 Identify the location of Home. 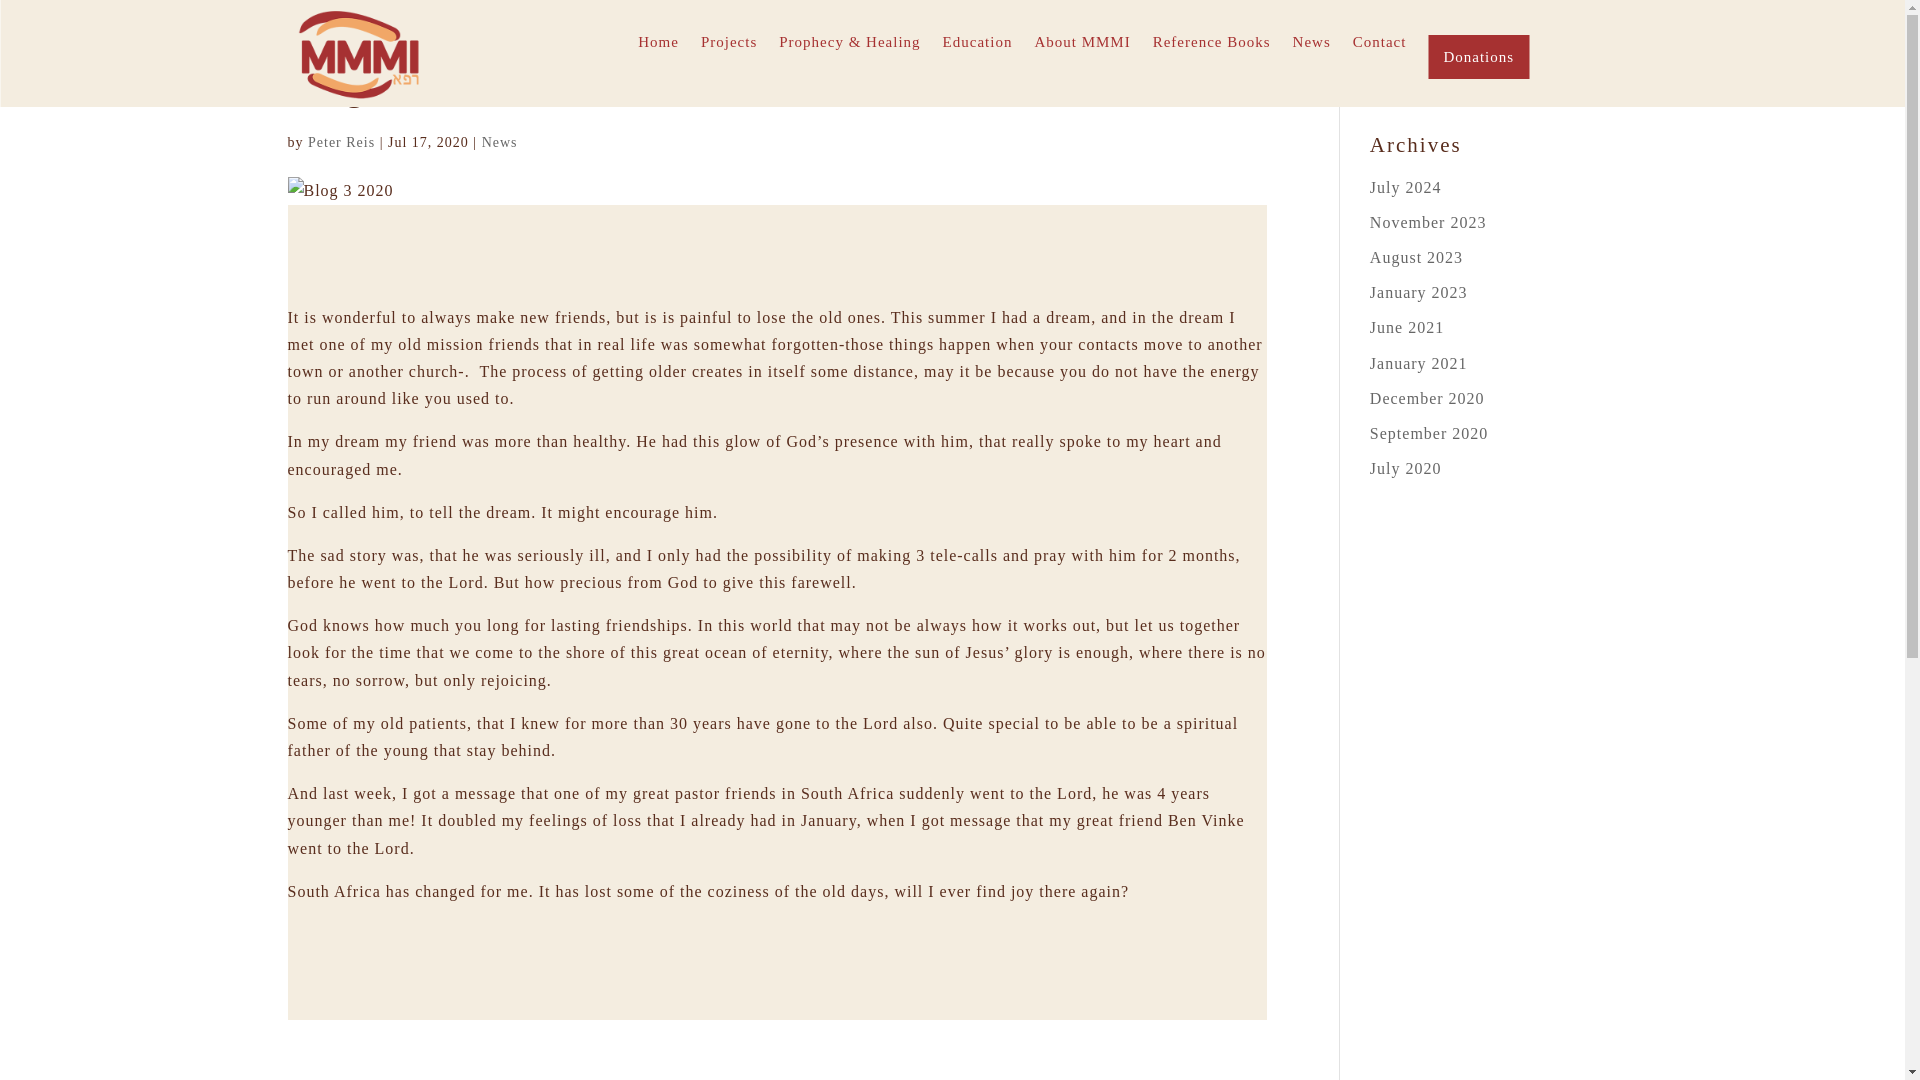
(658, 56).